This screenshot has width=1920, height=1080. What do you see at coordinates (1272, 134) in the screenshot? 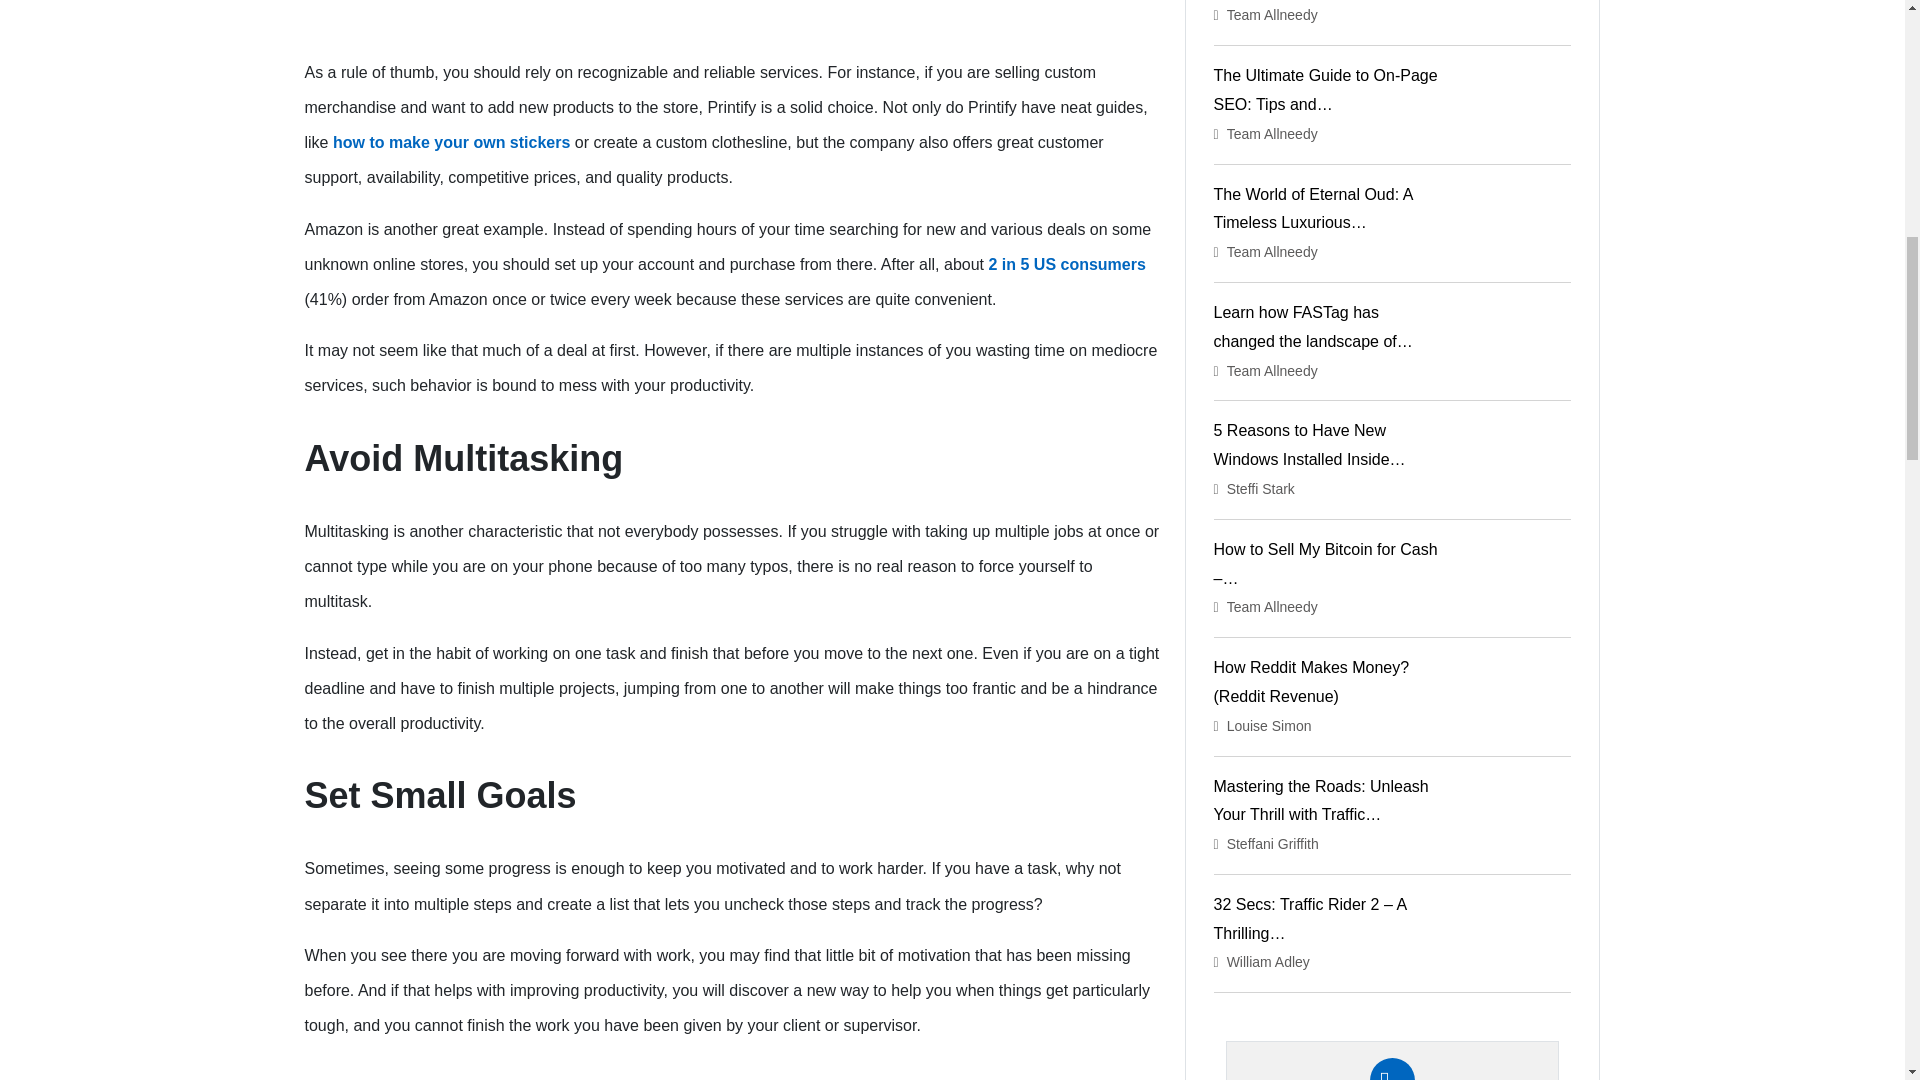
I see `Team Allneedy` at bounding box center [1272, 134].